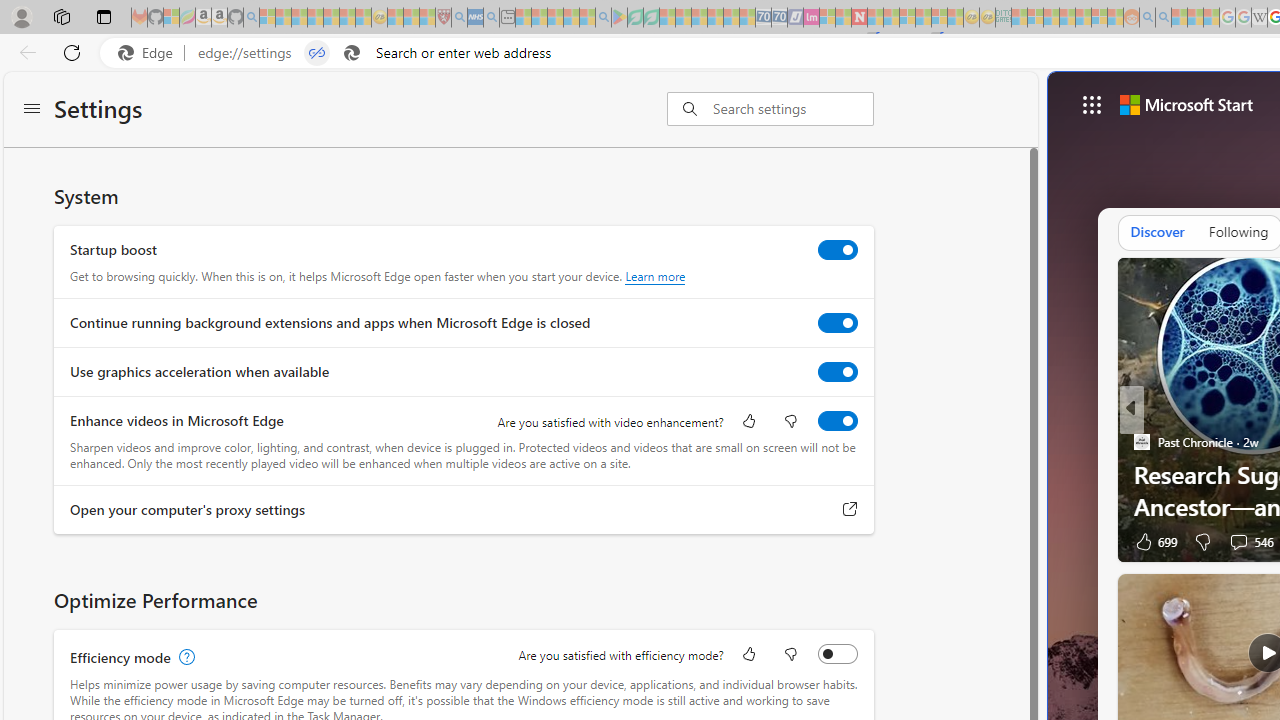  I want to click on Local - MSN - Sleeping, so click(427, 18).